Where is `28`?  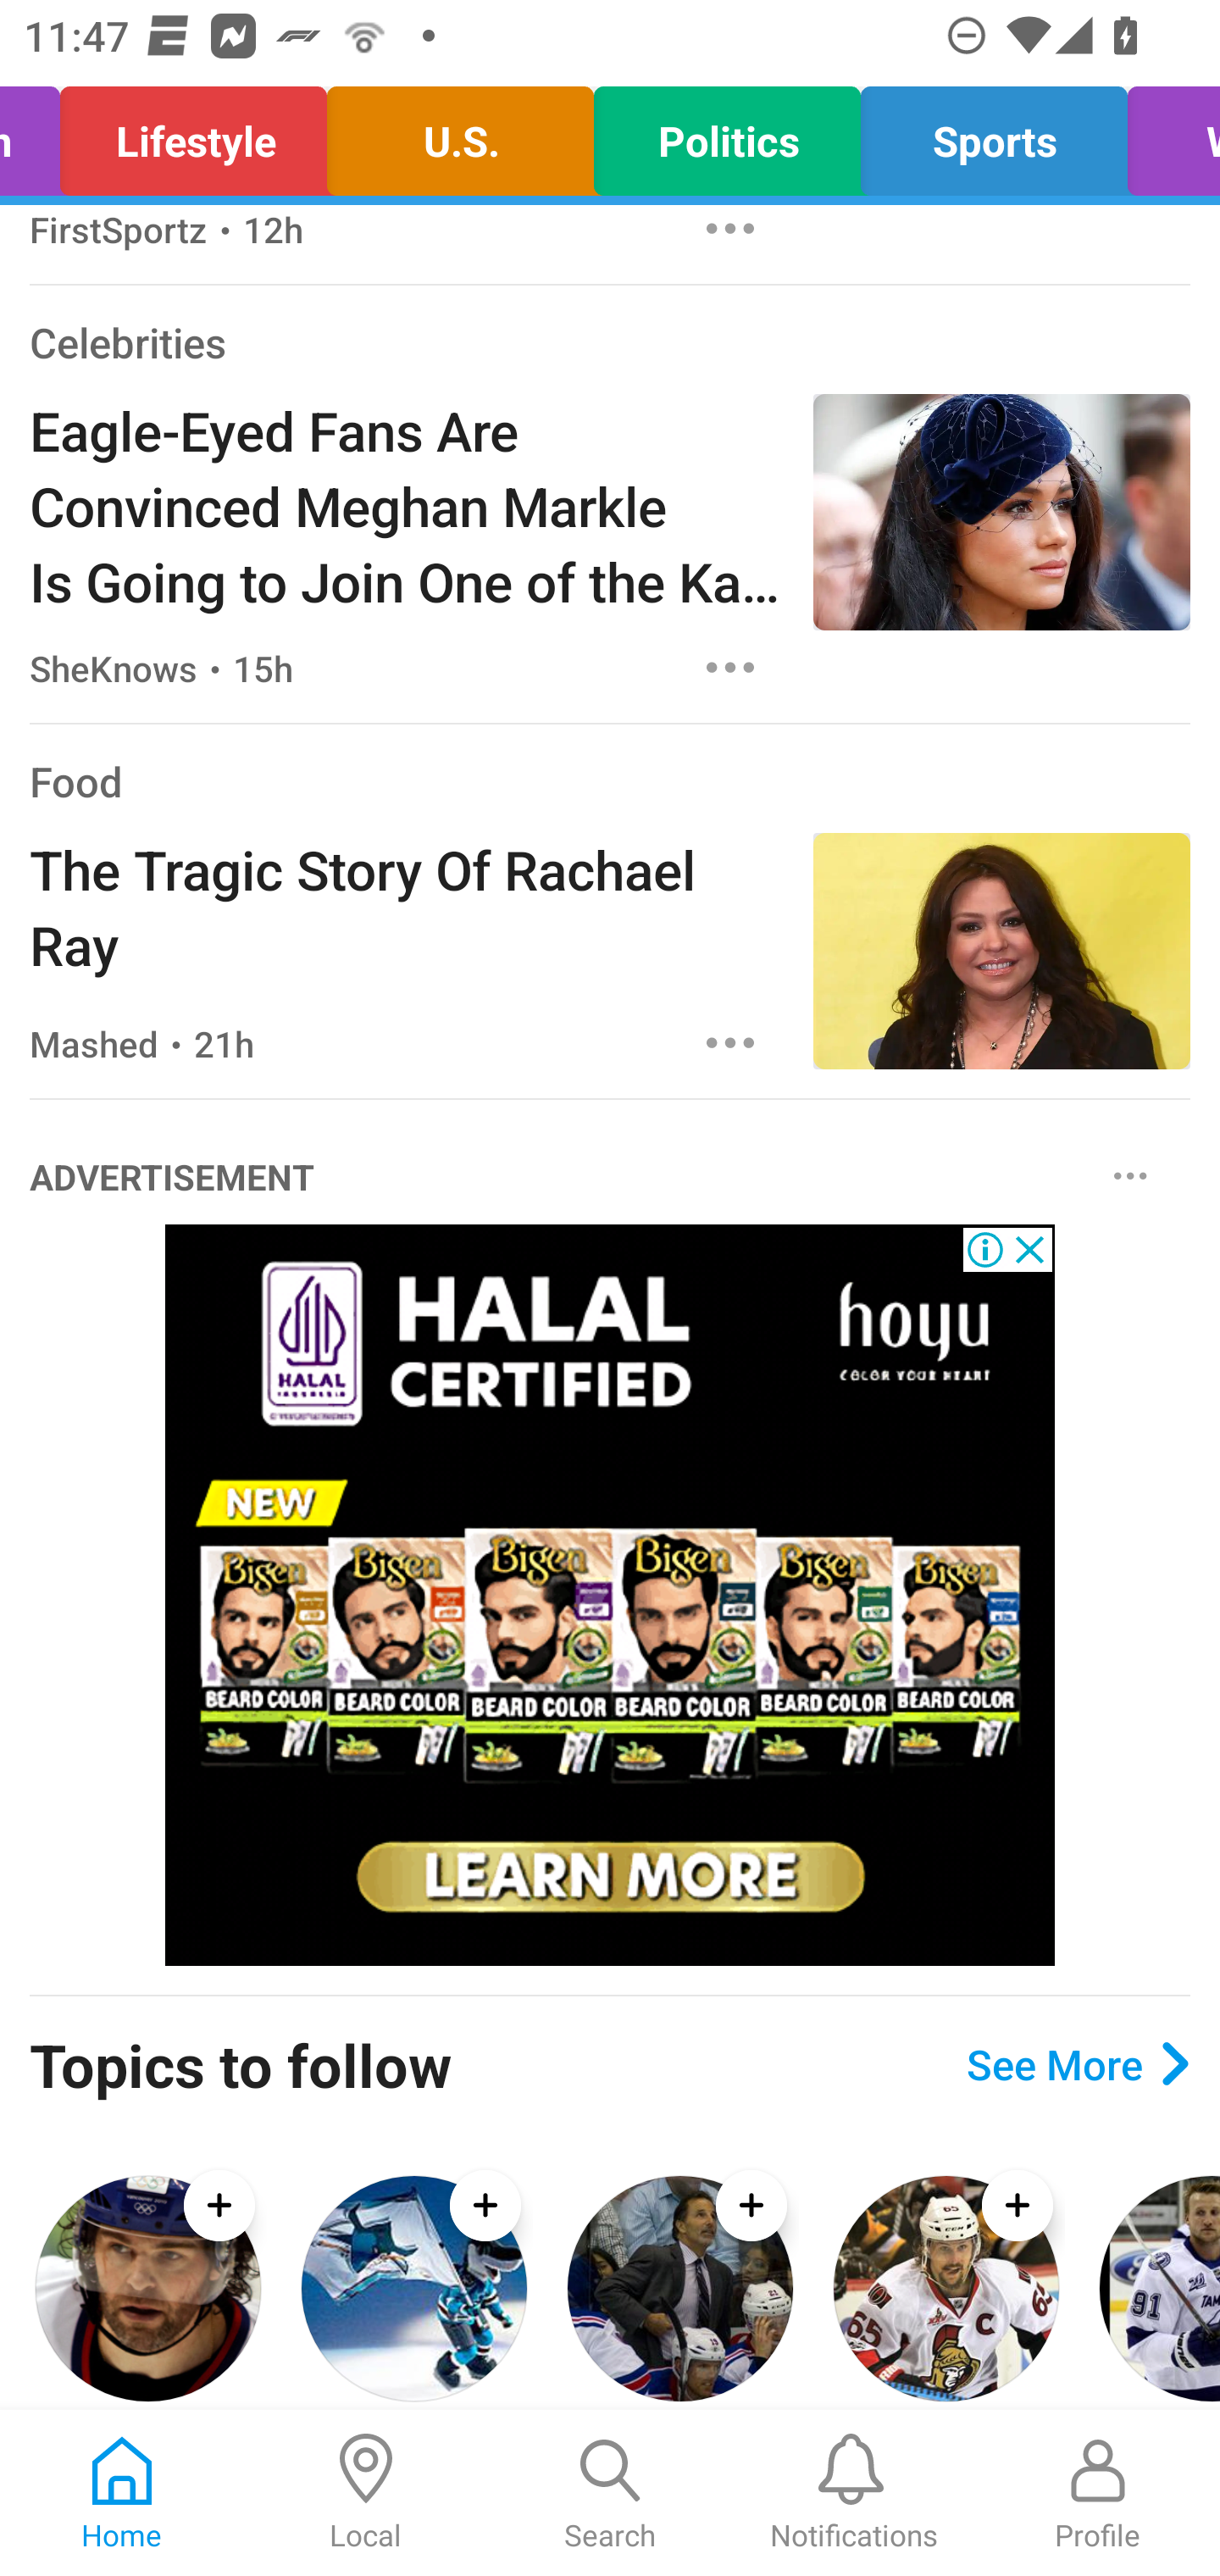
28 is located at coordinates (610, 1595).